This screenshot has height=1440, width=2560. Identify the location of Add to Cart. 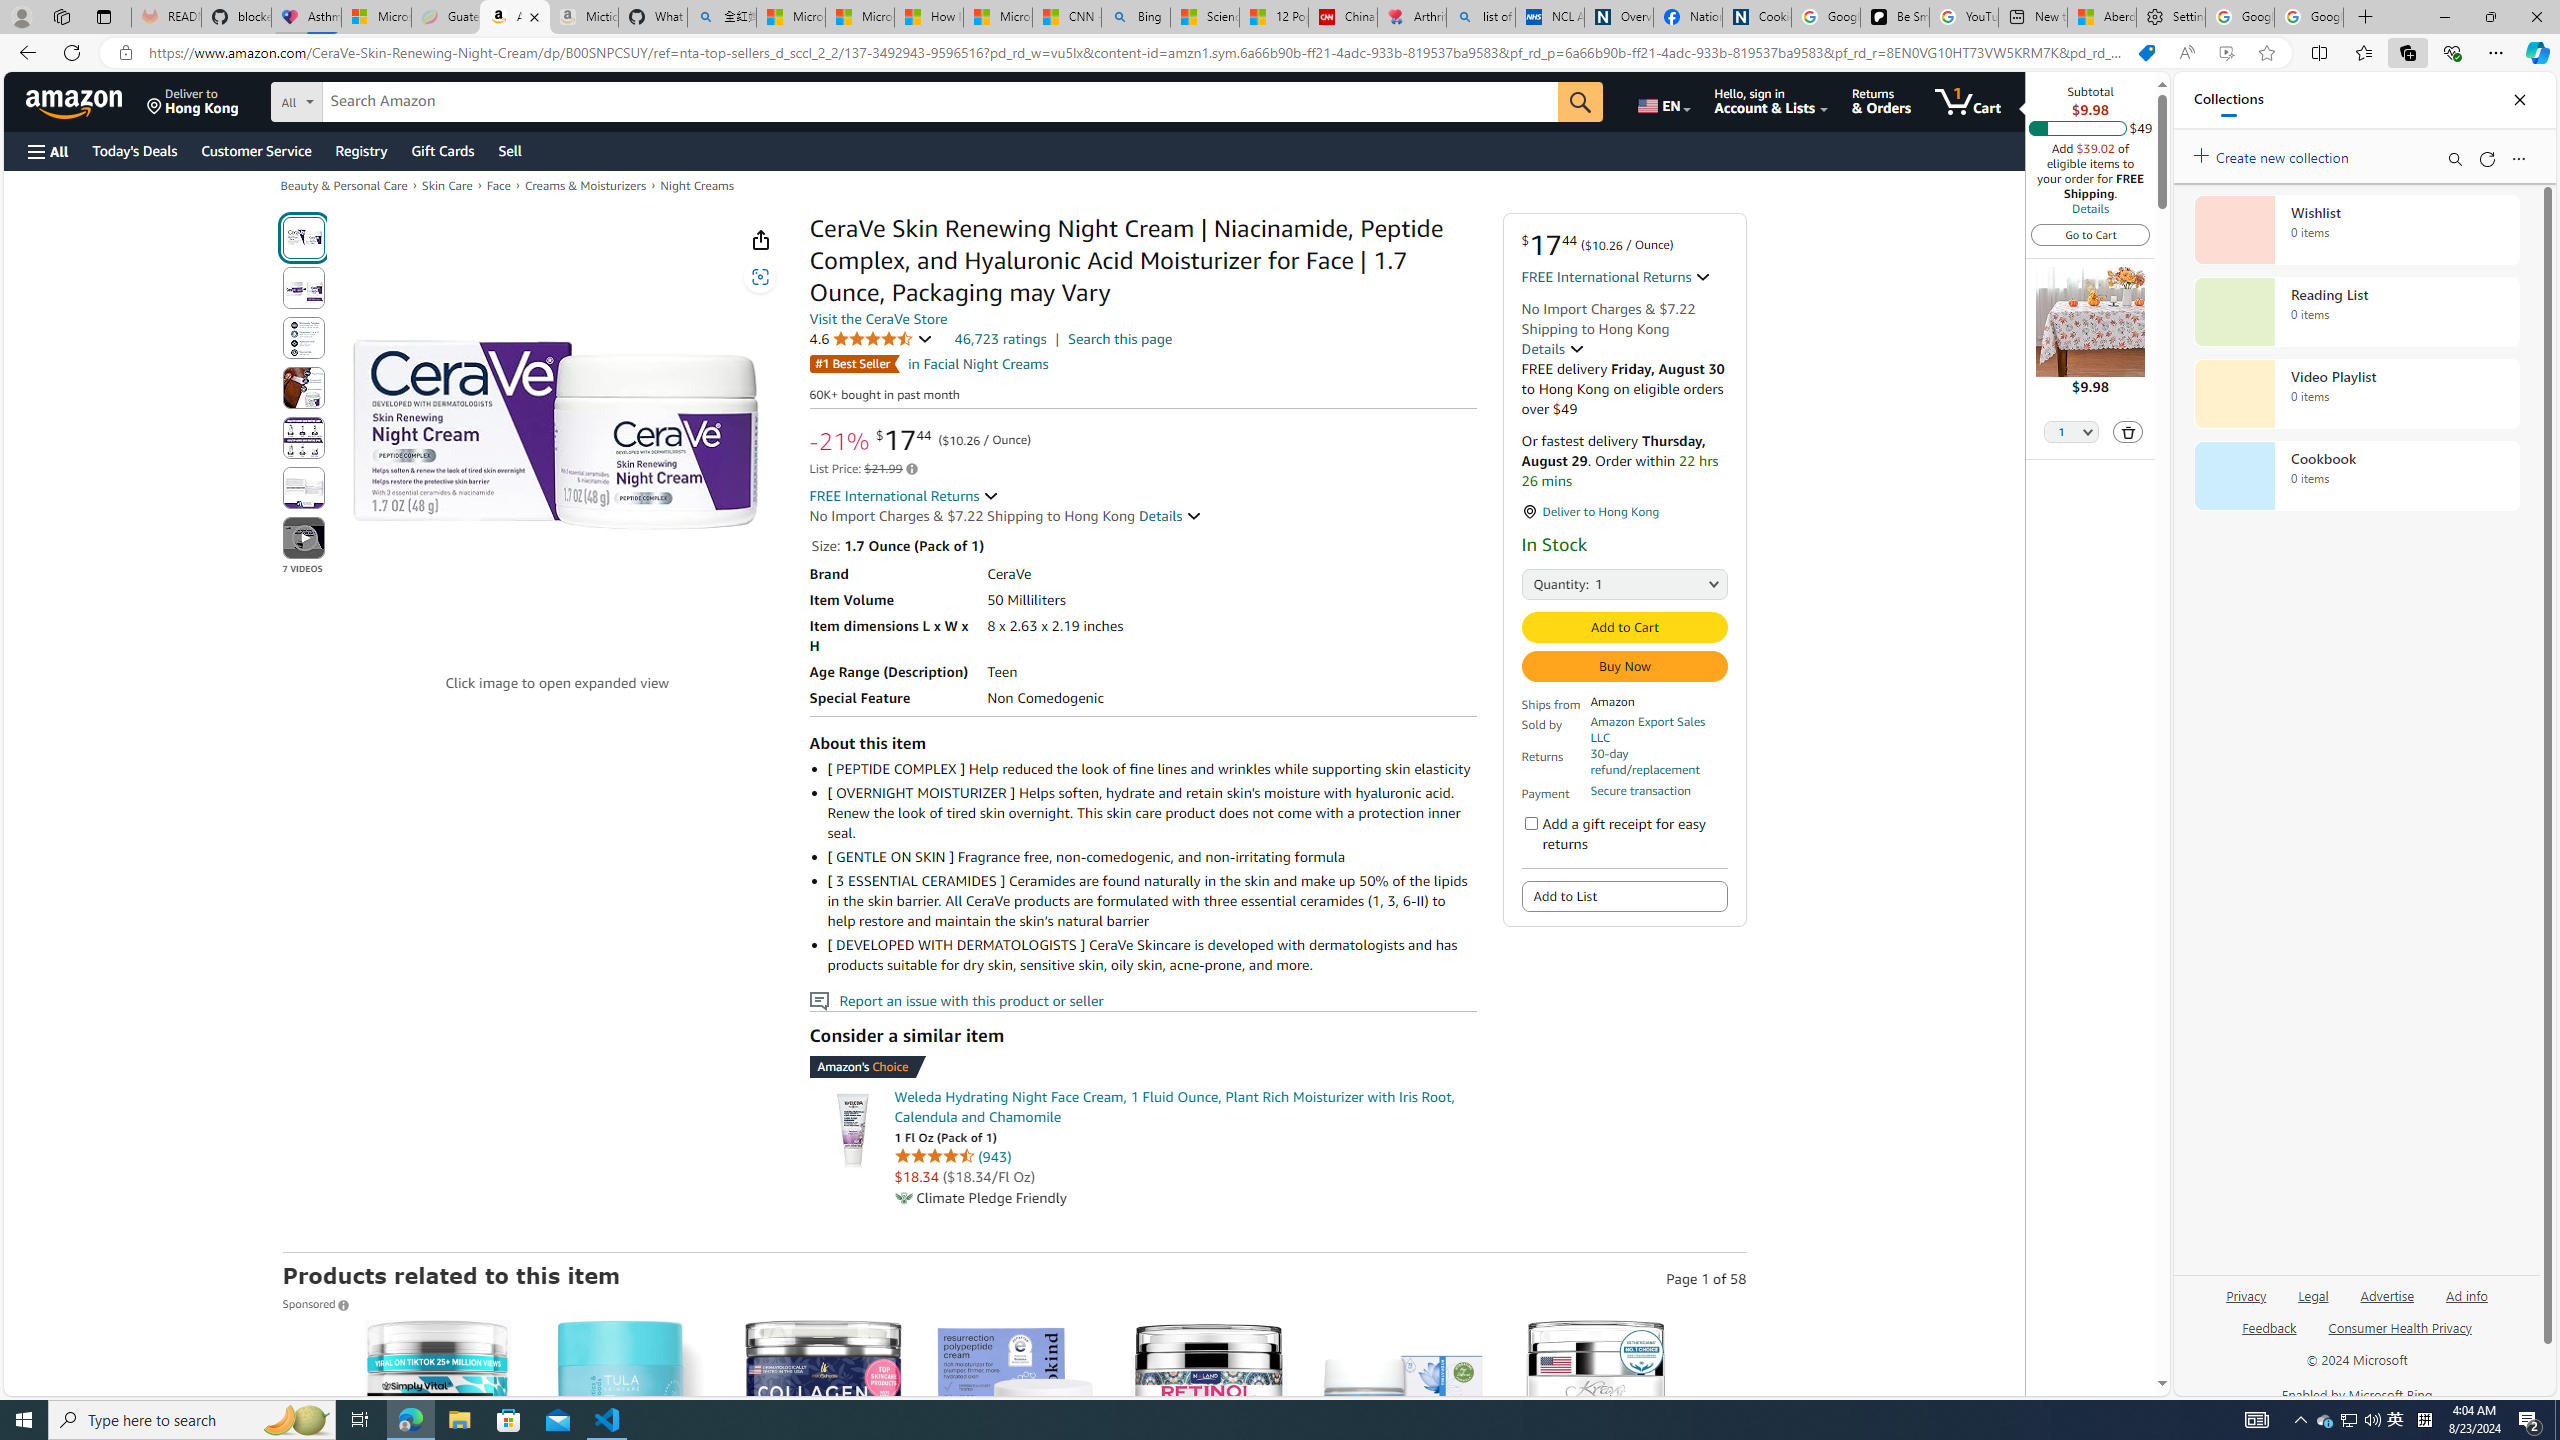
(1626, 628).